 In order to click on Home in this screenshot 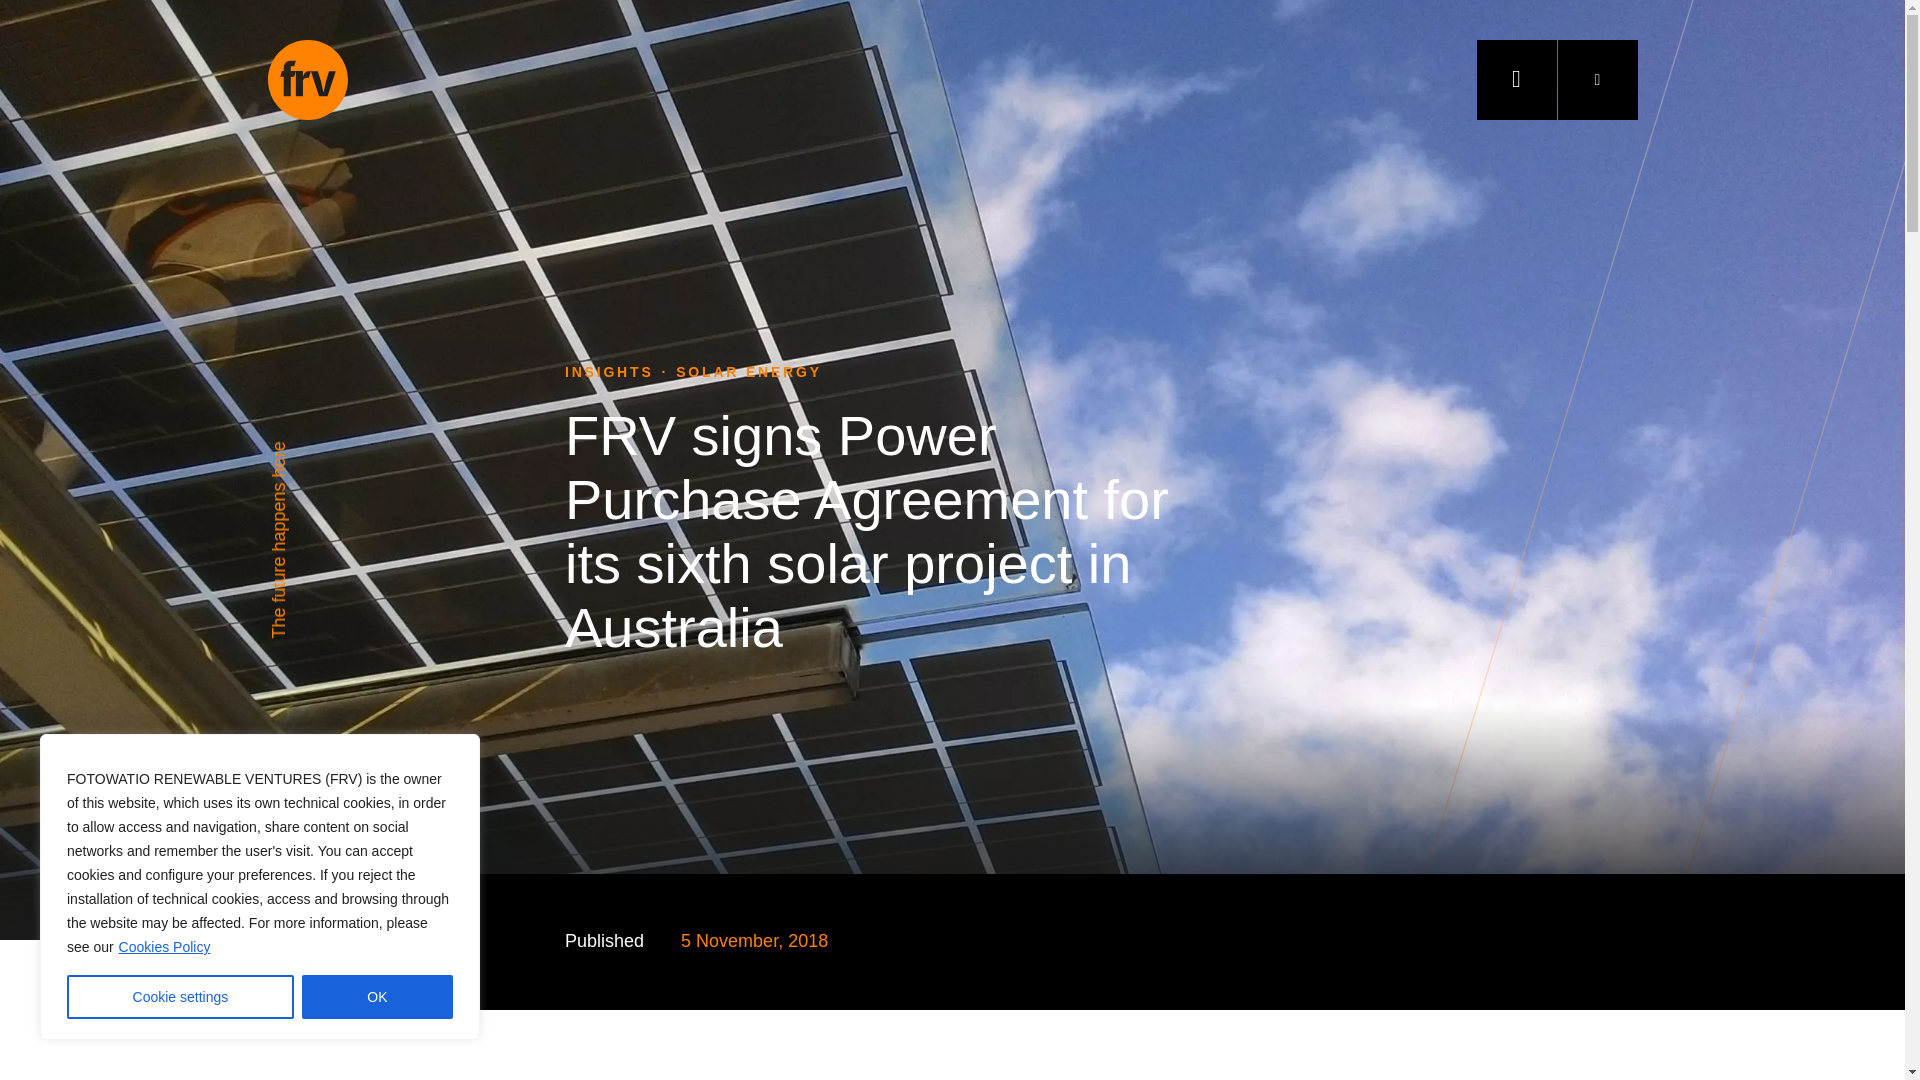, I will do `click(308, 79)`.